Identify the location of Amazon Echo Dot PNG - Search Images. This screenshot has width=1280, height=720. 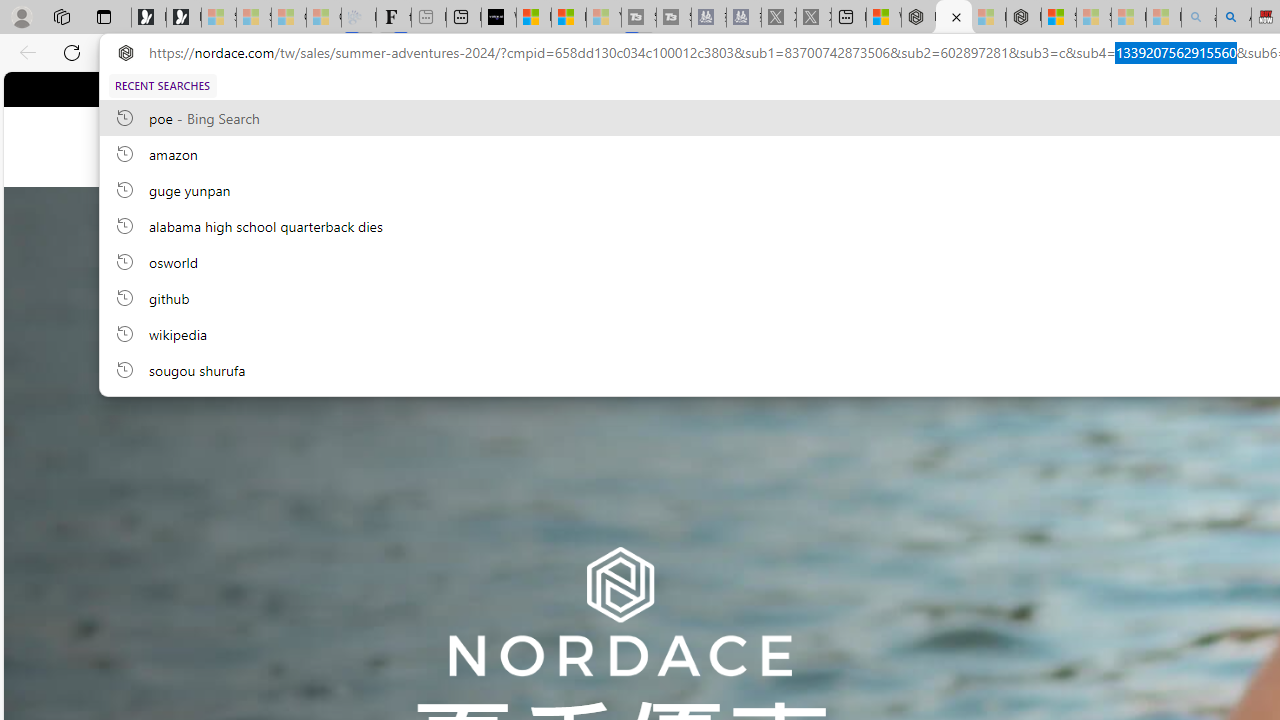
(1234, 18).